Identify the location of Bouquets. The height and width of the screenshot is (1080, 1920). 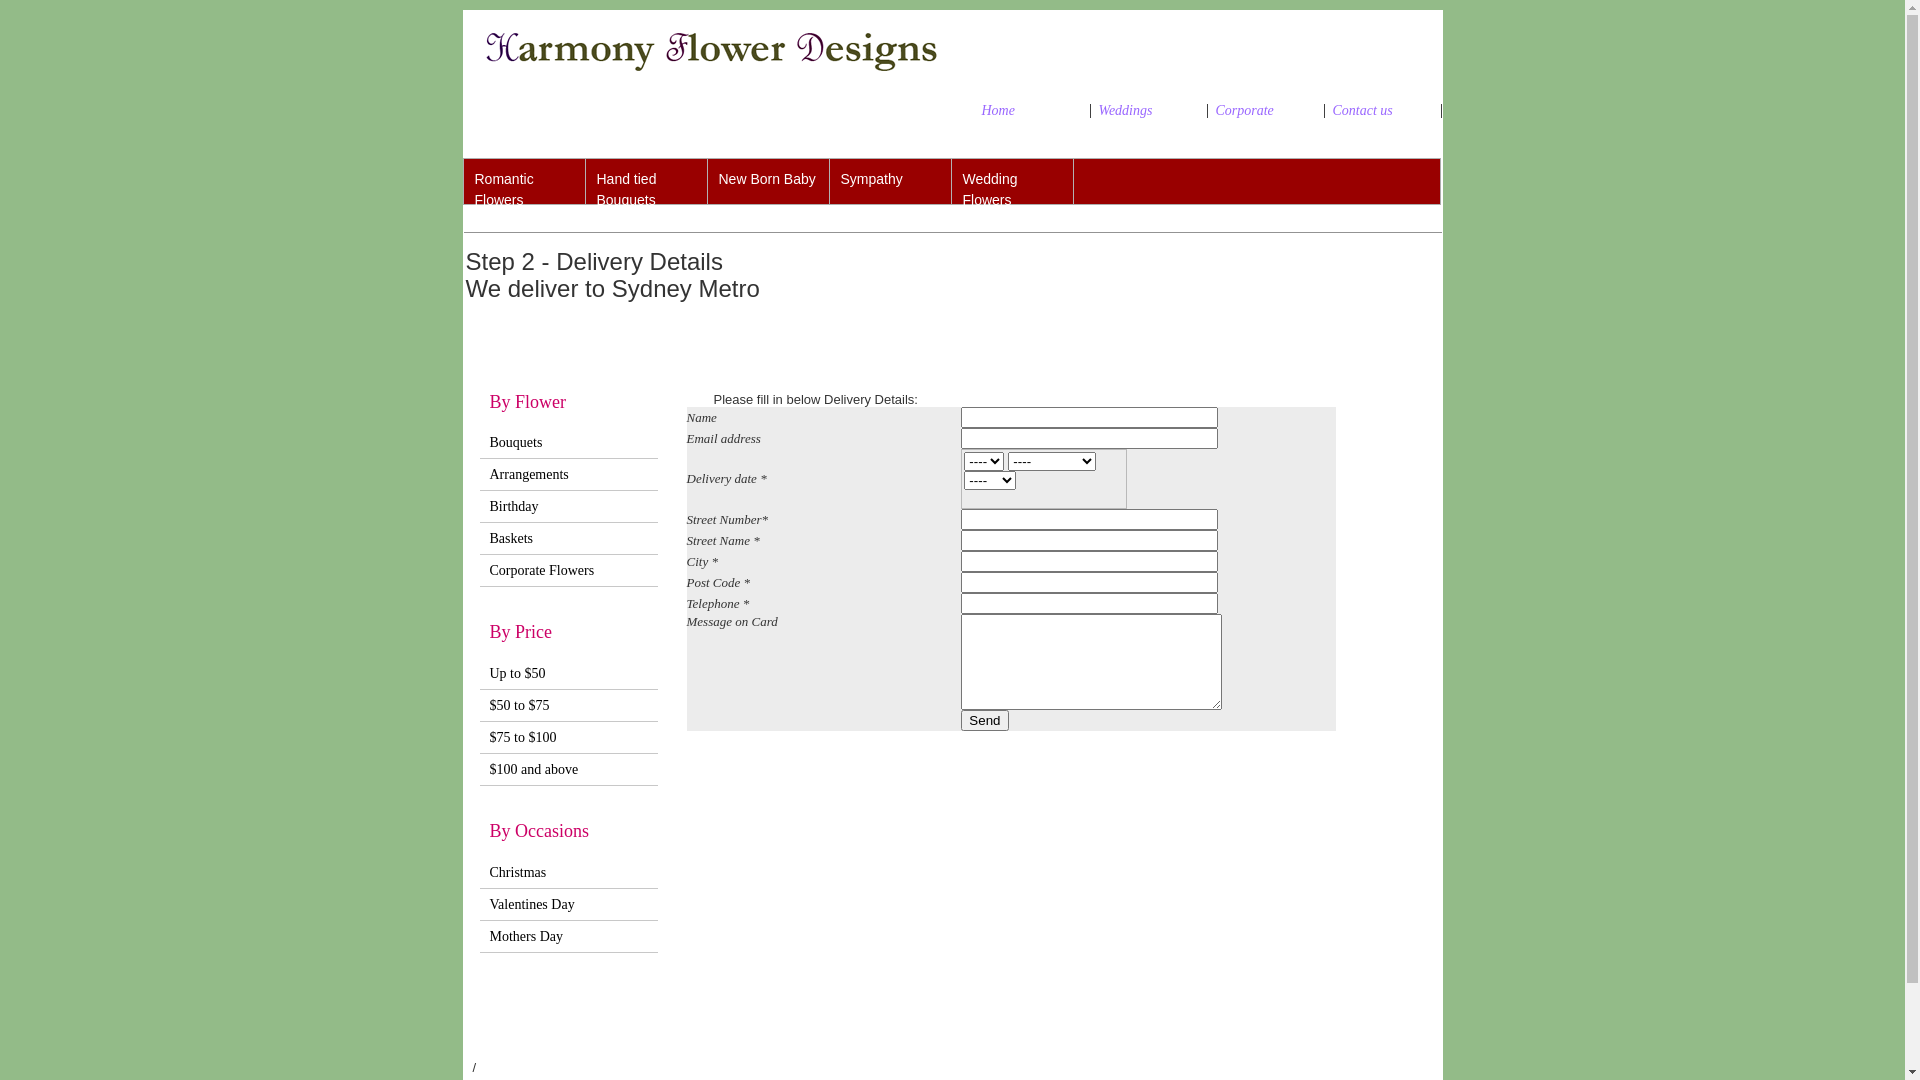
(569, 443).